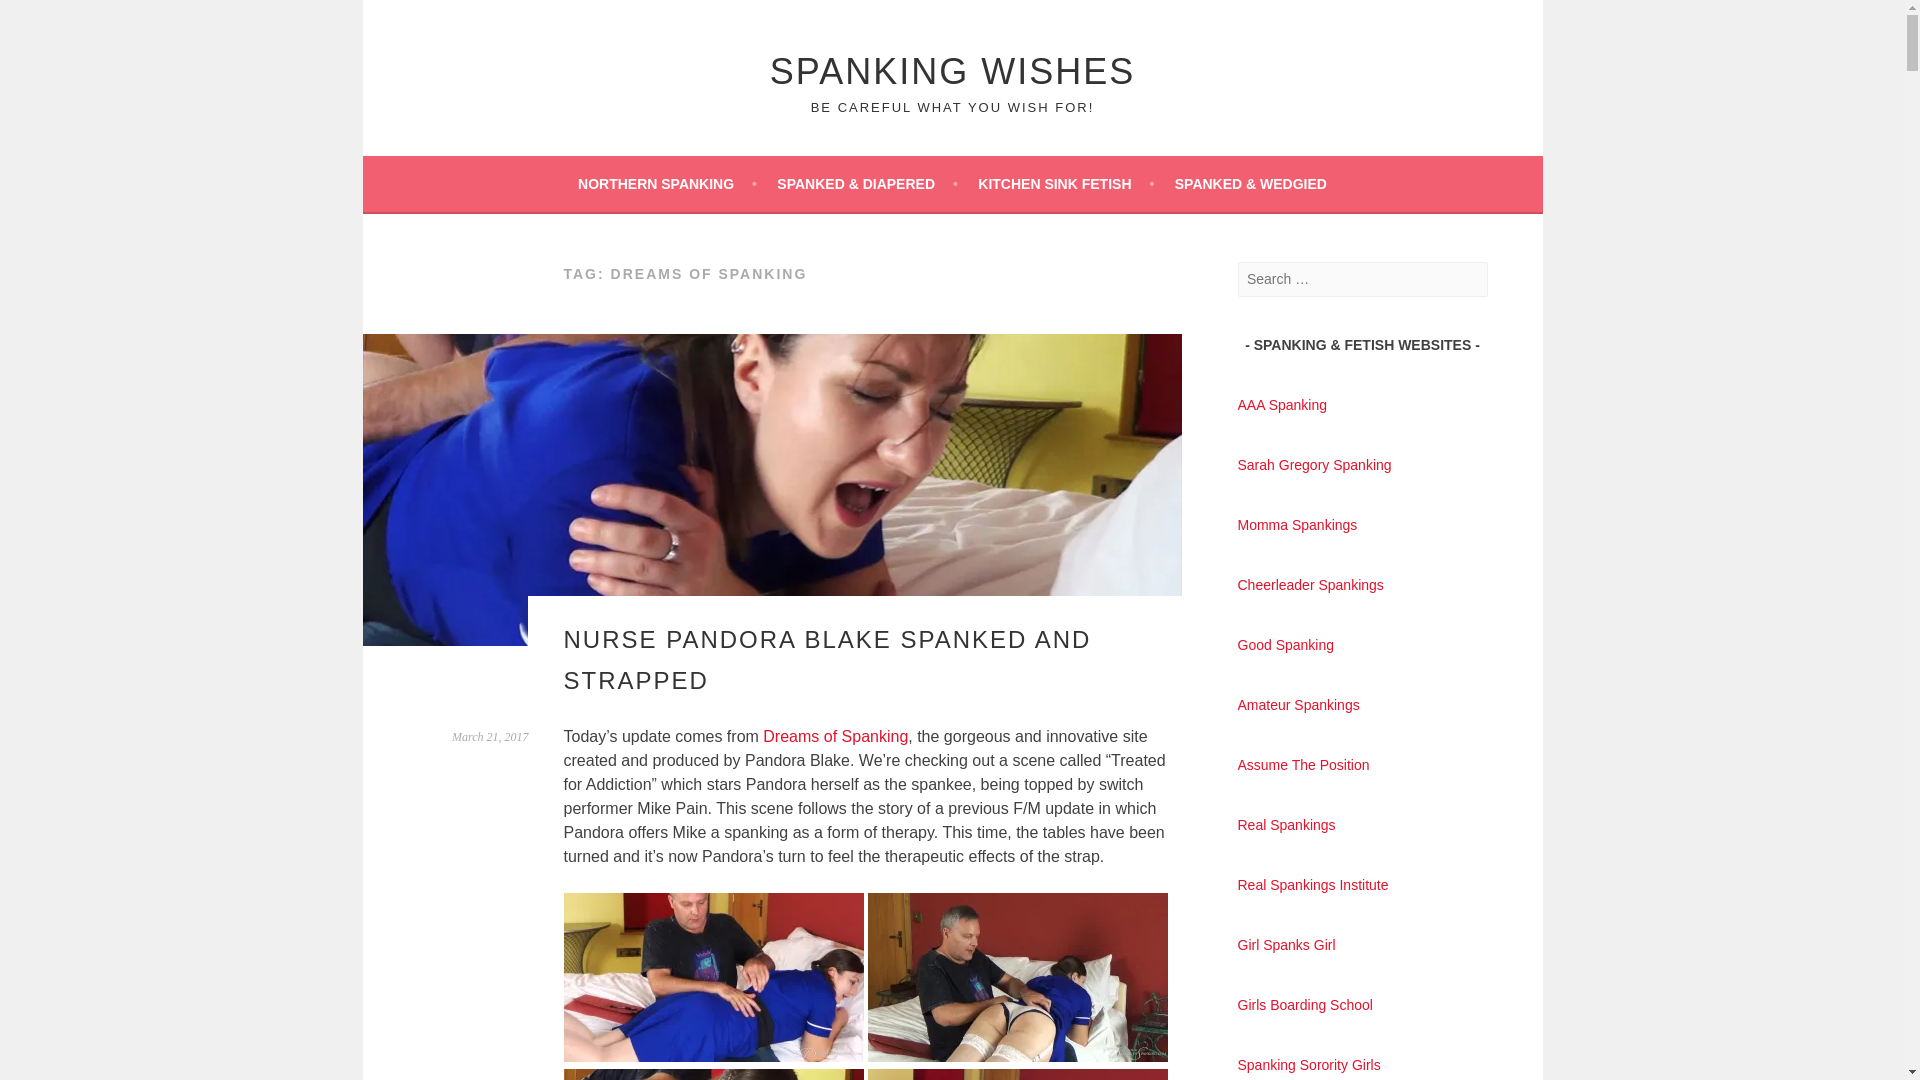 This screenshot has width=1920, height=1080. Describe the element at coordinates (1065, 183) in the screenshot. I see `KITCHEN SINK FETISH` at that location.